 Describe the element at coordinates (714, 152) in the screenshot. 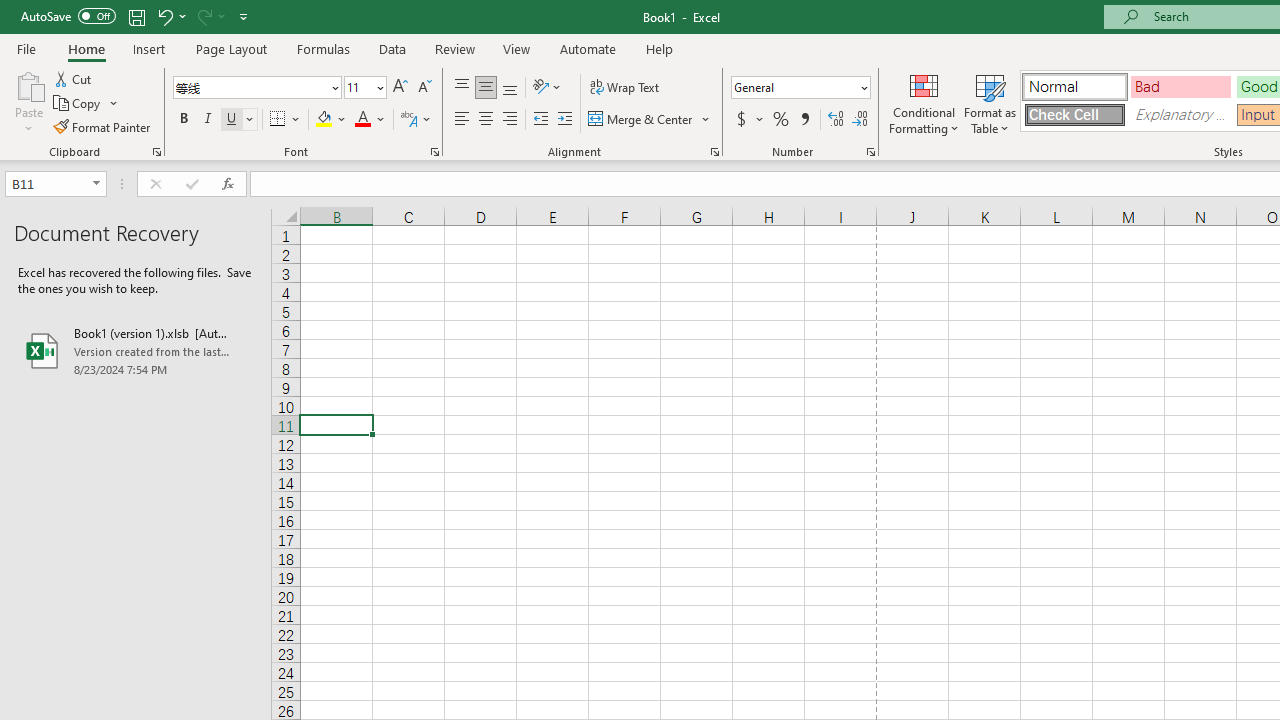

I see `Format Cell Alignment` at that location.